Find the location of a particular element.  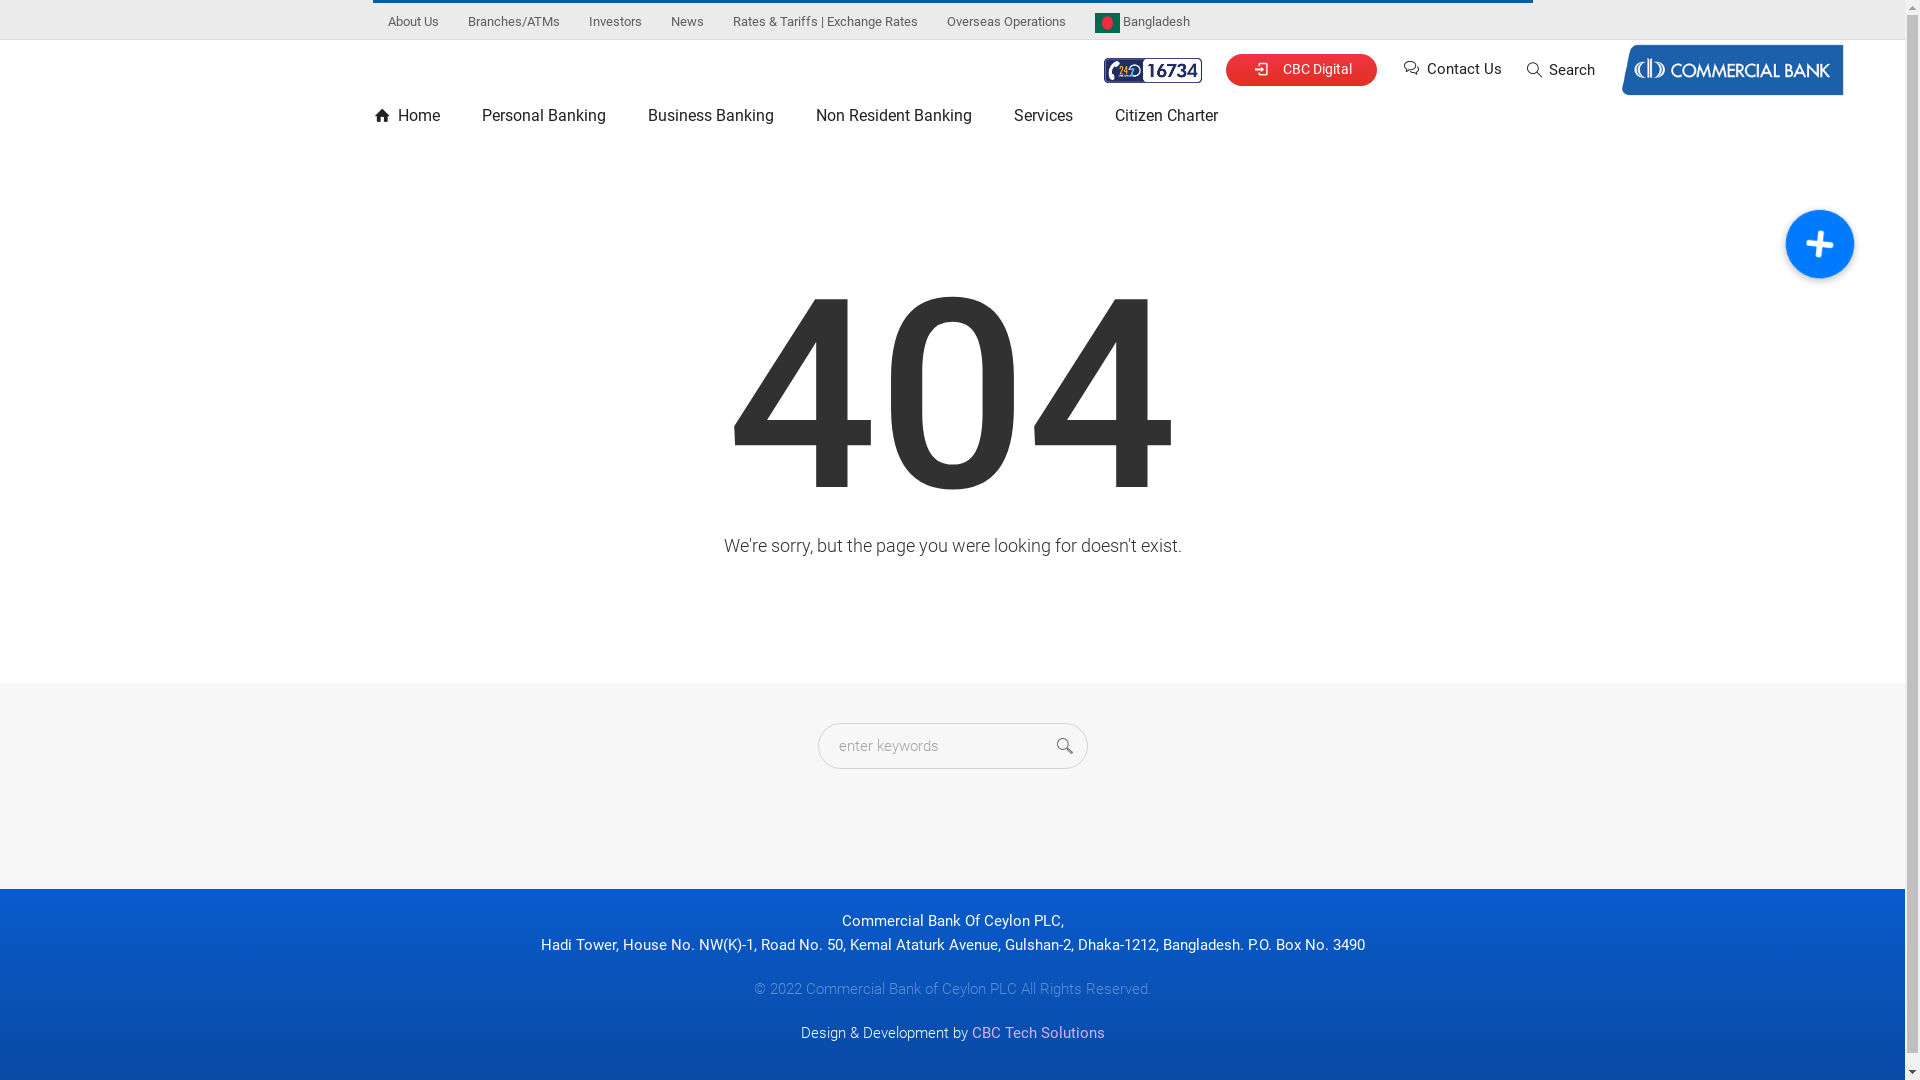

Home is located at coordinates (416, 120).